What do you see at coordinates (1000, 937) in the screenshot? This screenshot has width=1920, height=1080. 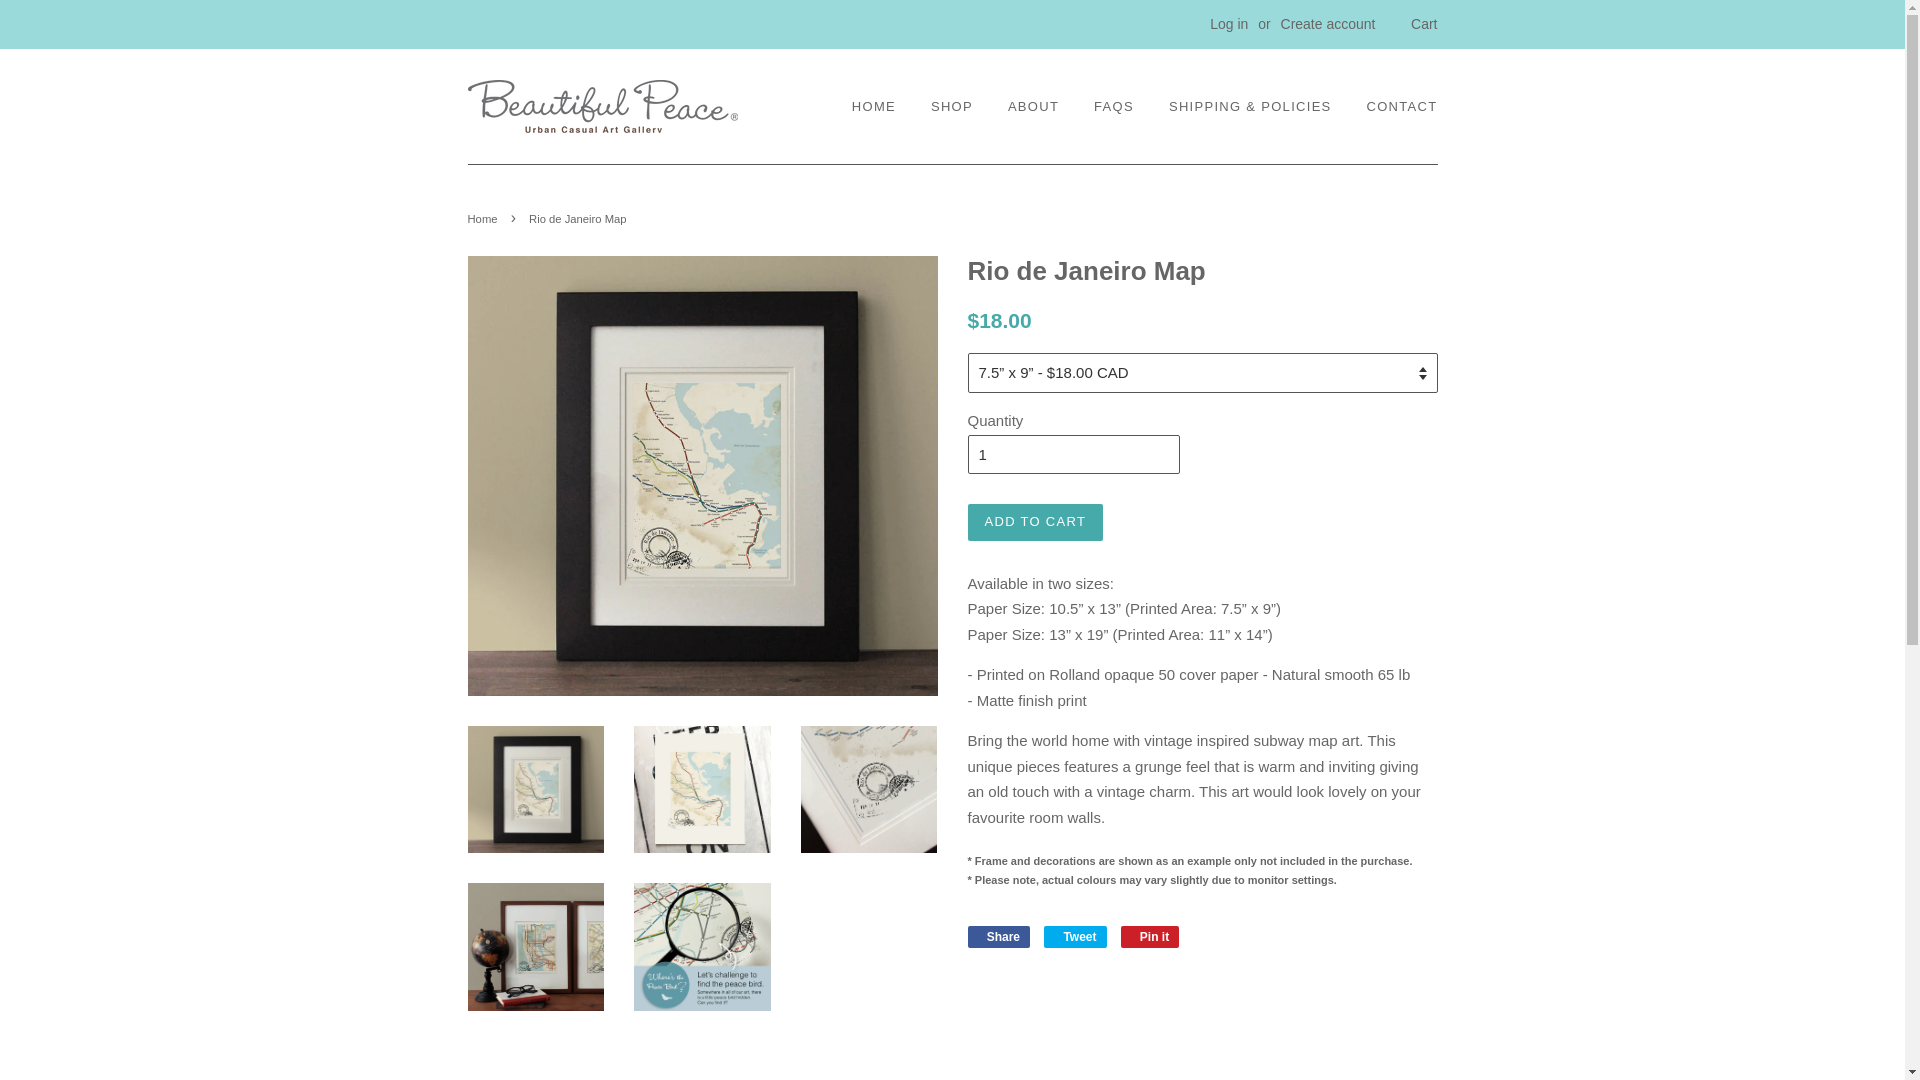 I see `Share
Share on Facebook` at bounding box center [1000, 937].